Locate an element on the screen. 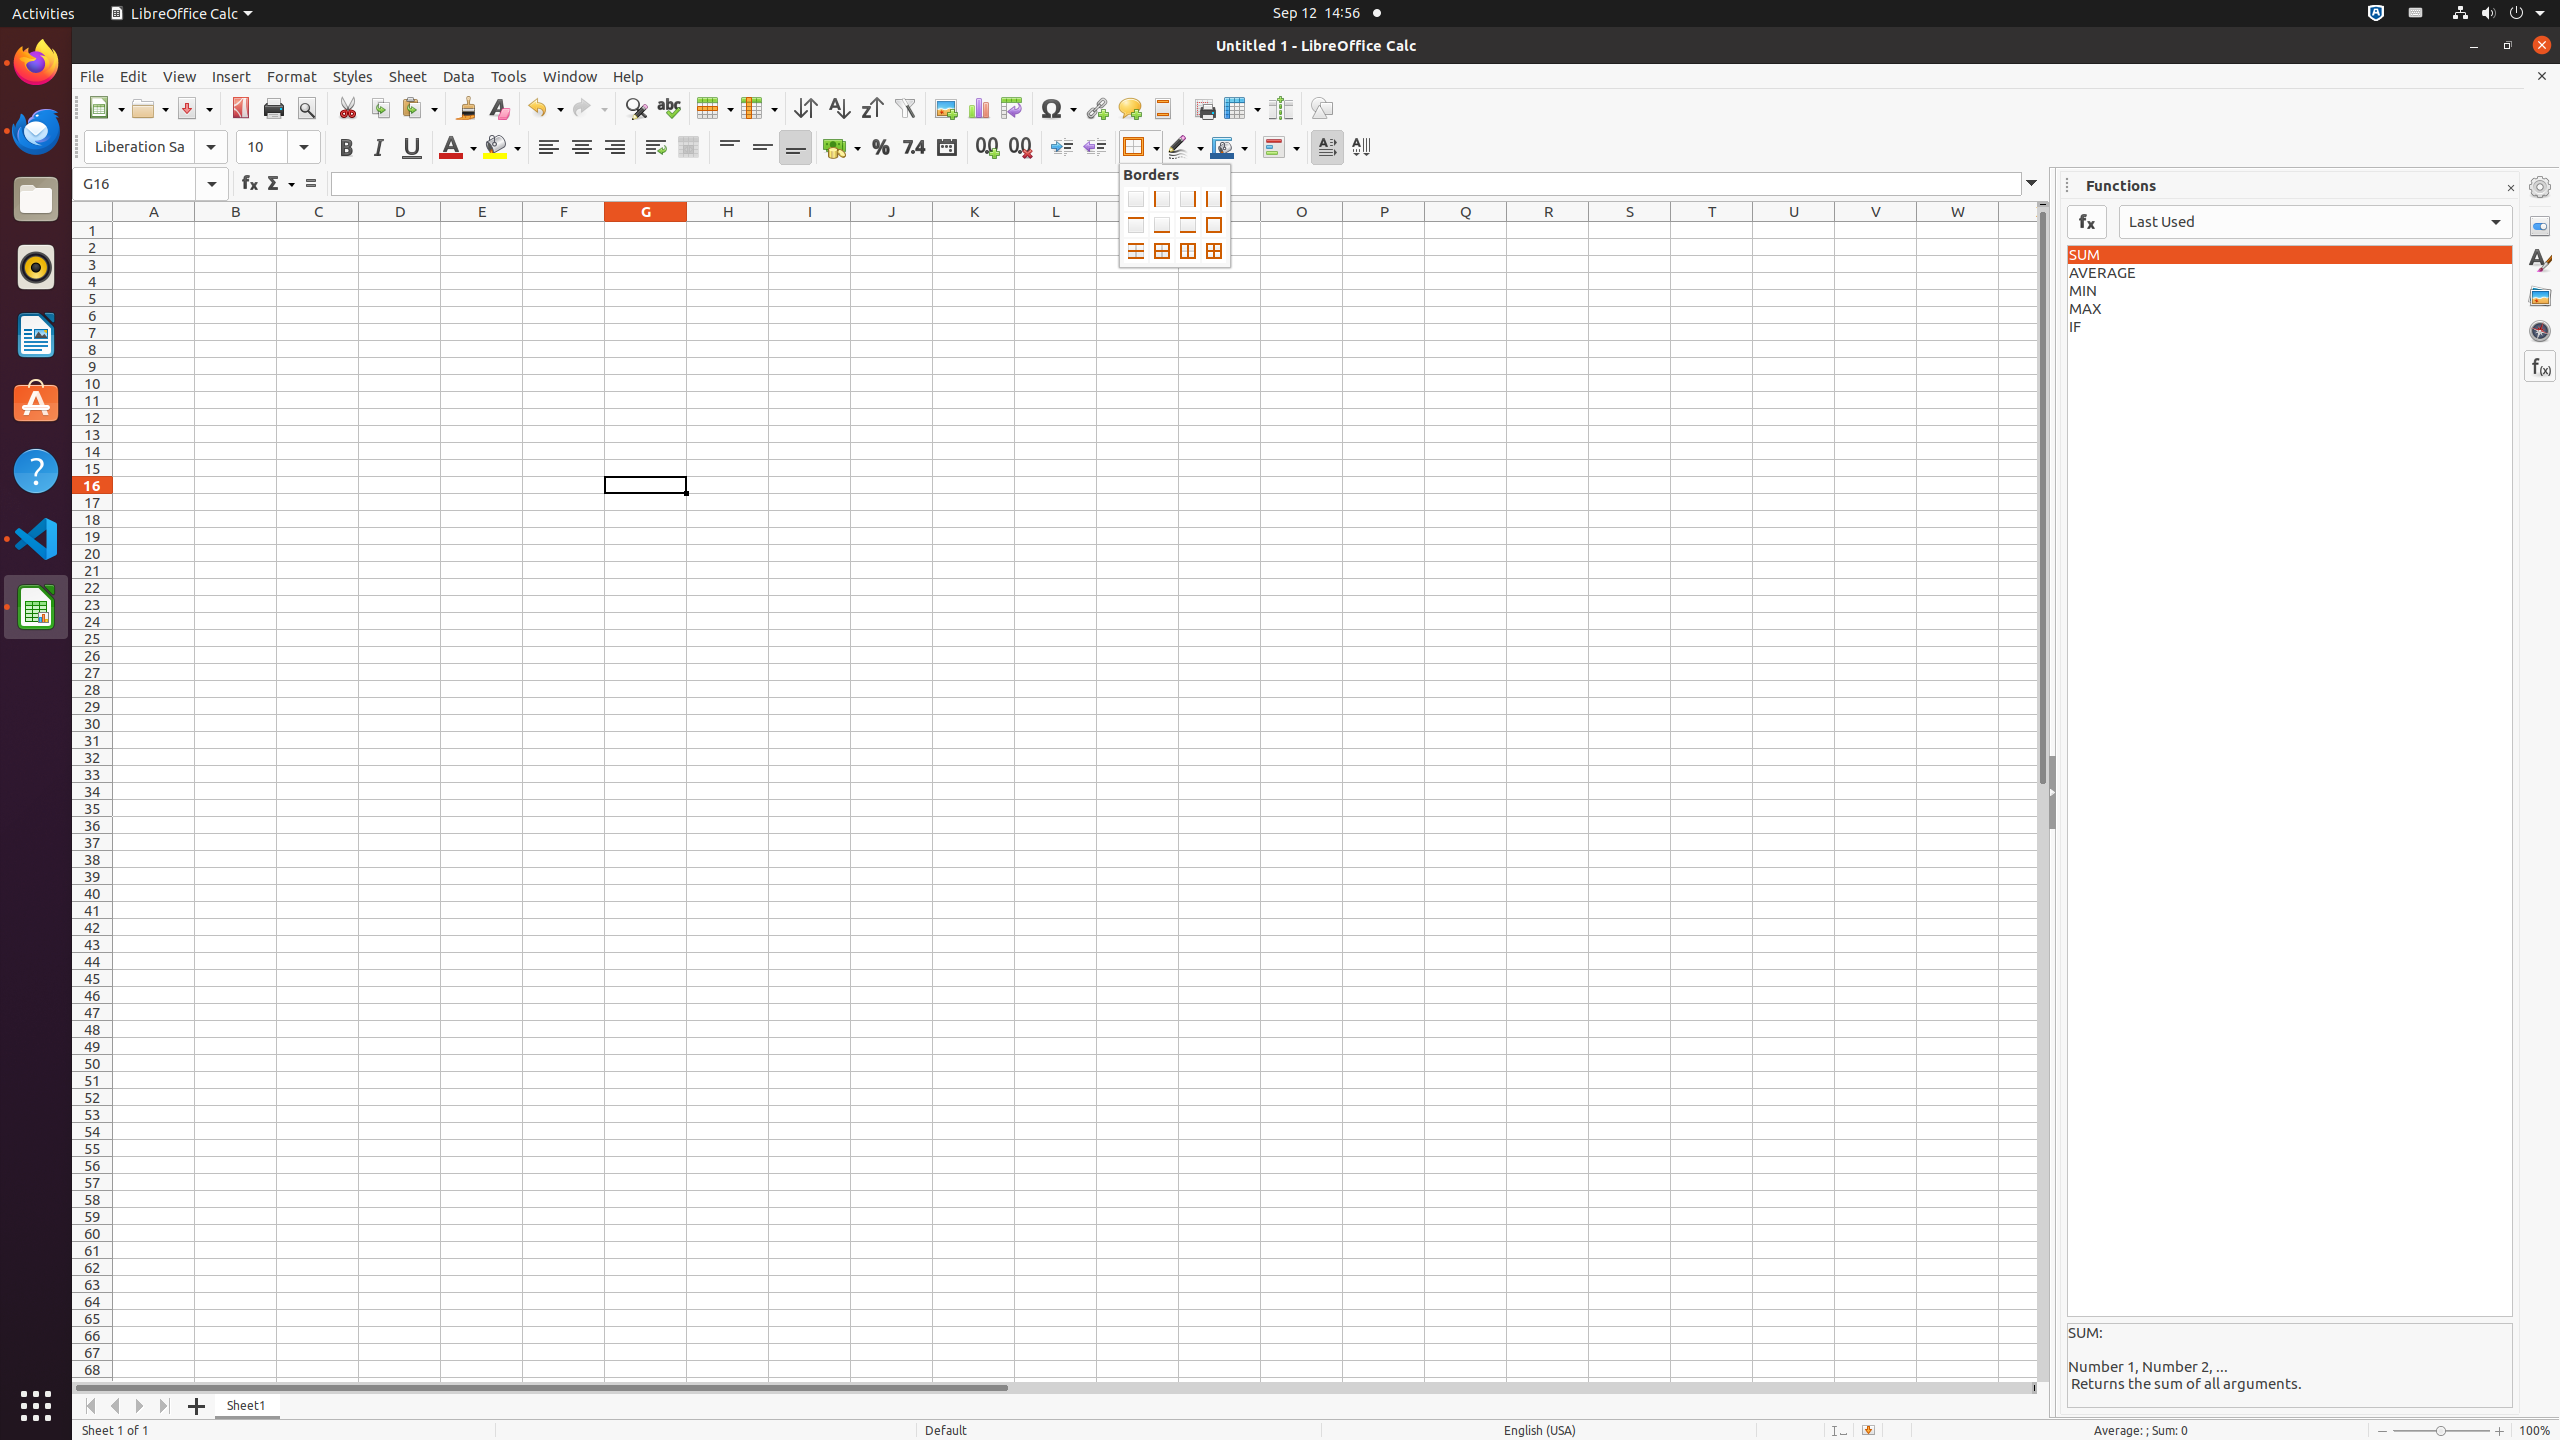 The width and height of the screenshot is (2560, 1440). Cut is located at coordinates (348, 108).